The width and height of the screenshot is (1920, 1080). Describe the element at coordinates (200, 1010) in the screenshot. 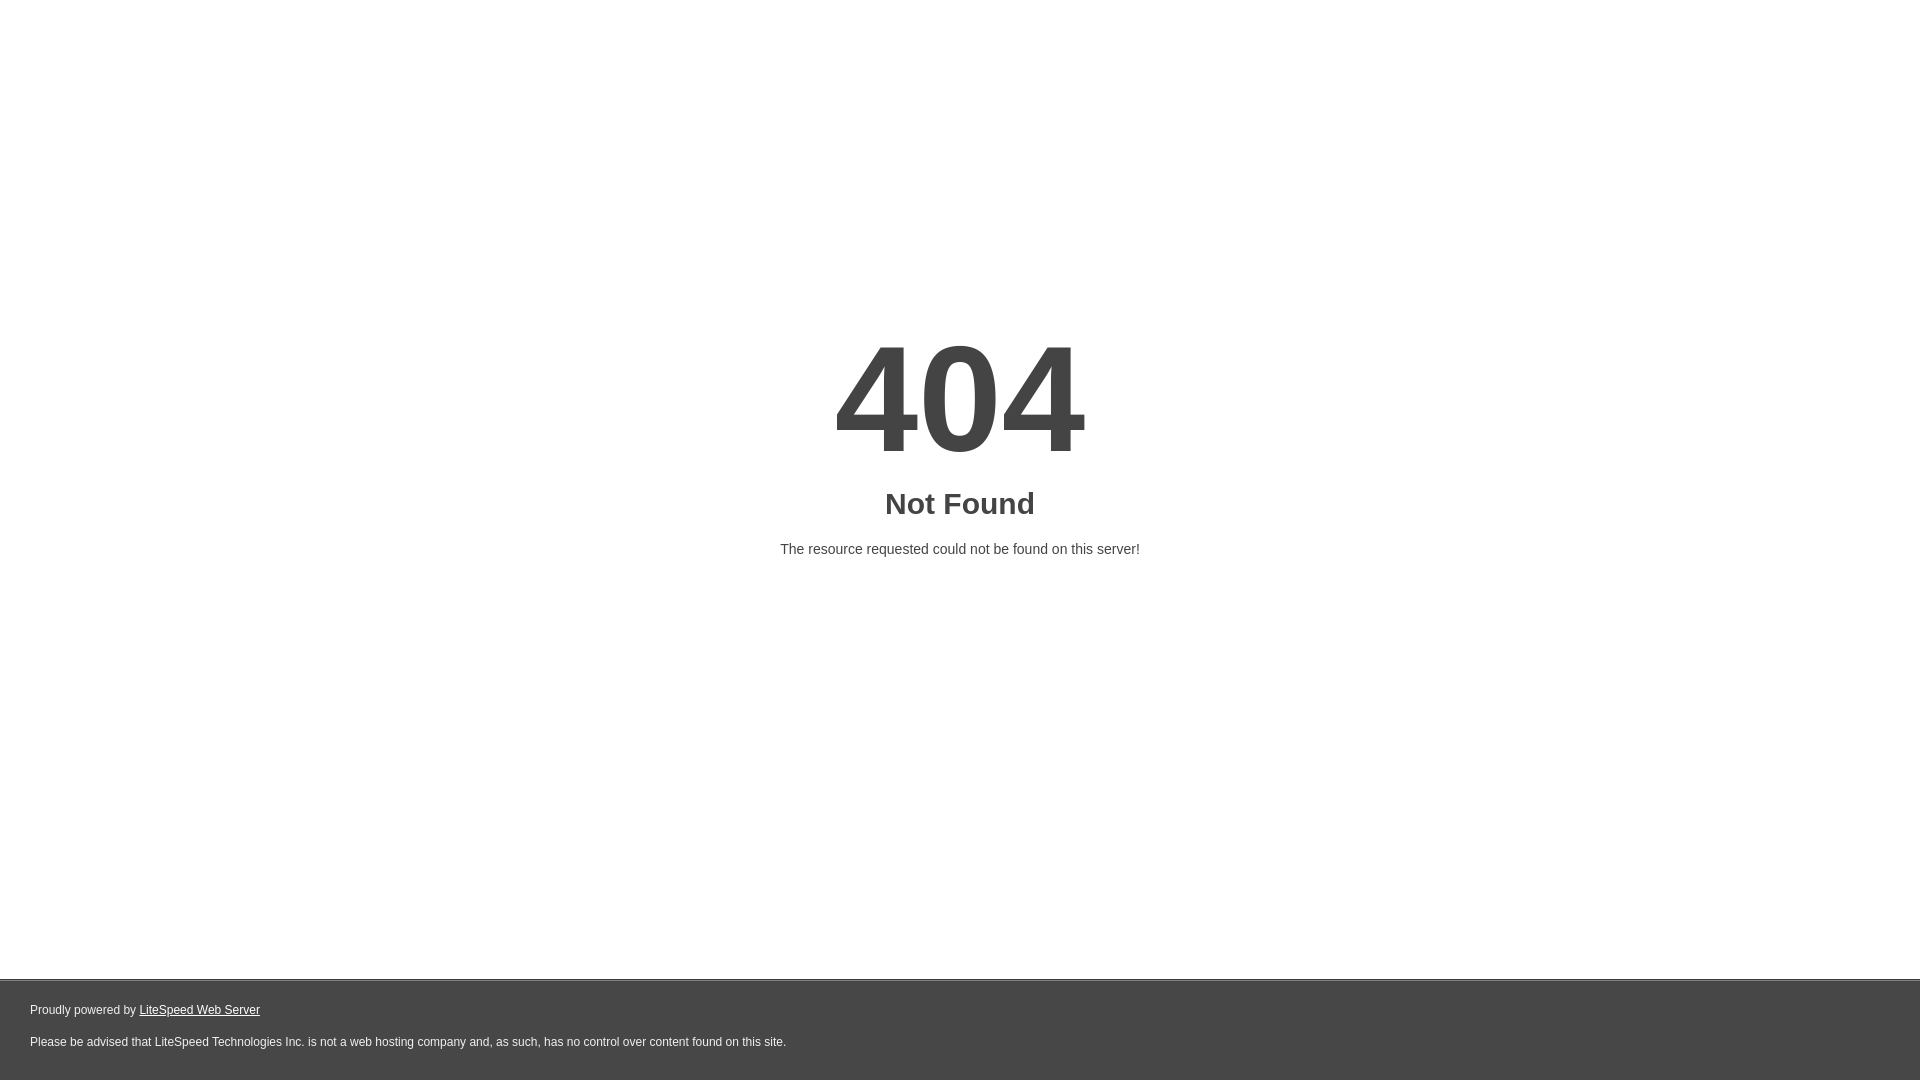

I see `LiteSpeed Web Server` at that location.